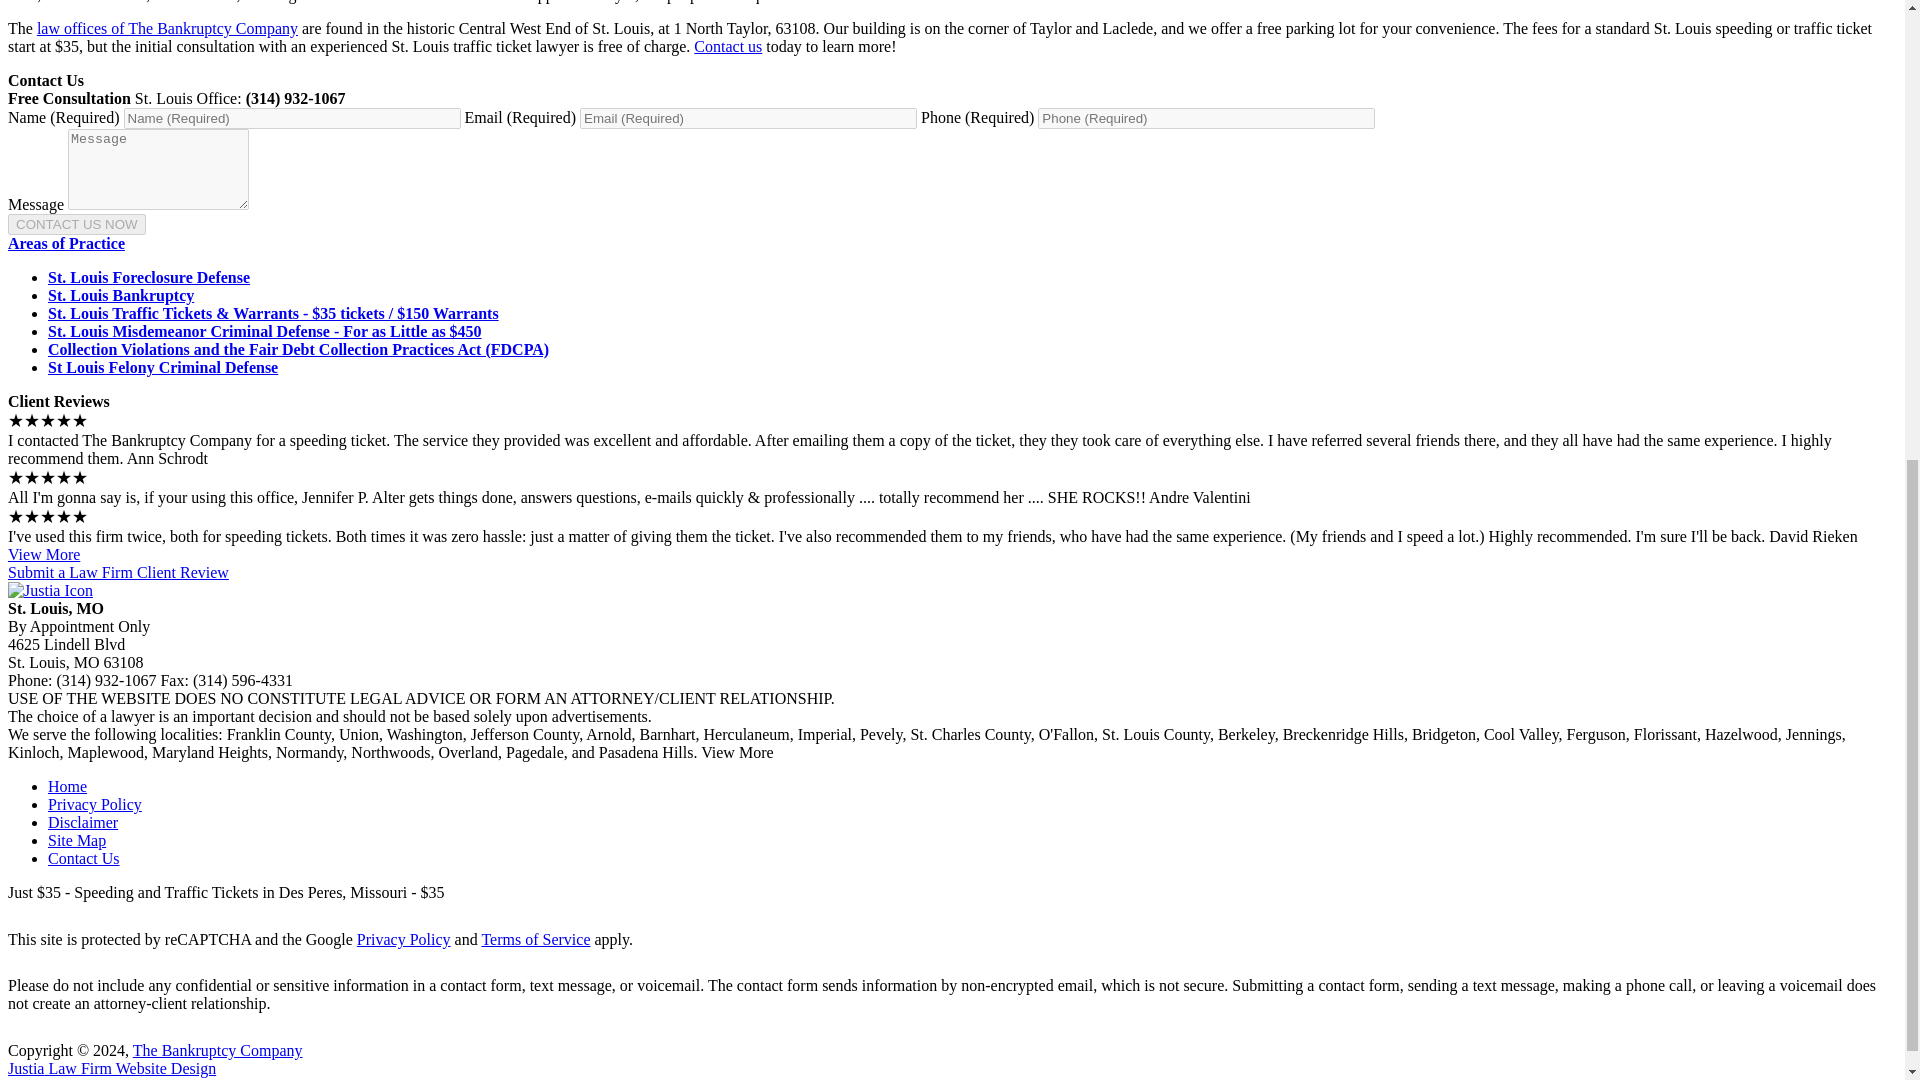  I want to click on St. Louis Bankruptcy, so click(120, 295).